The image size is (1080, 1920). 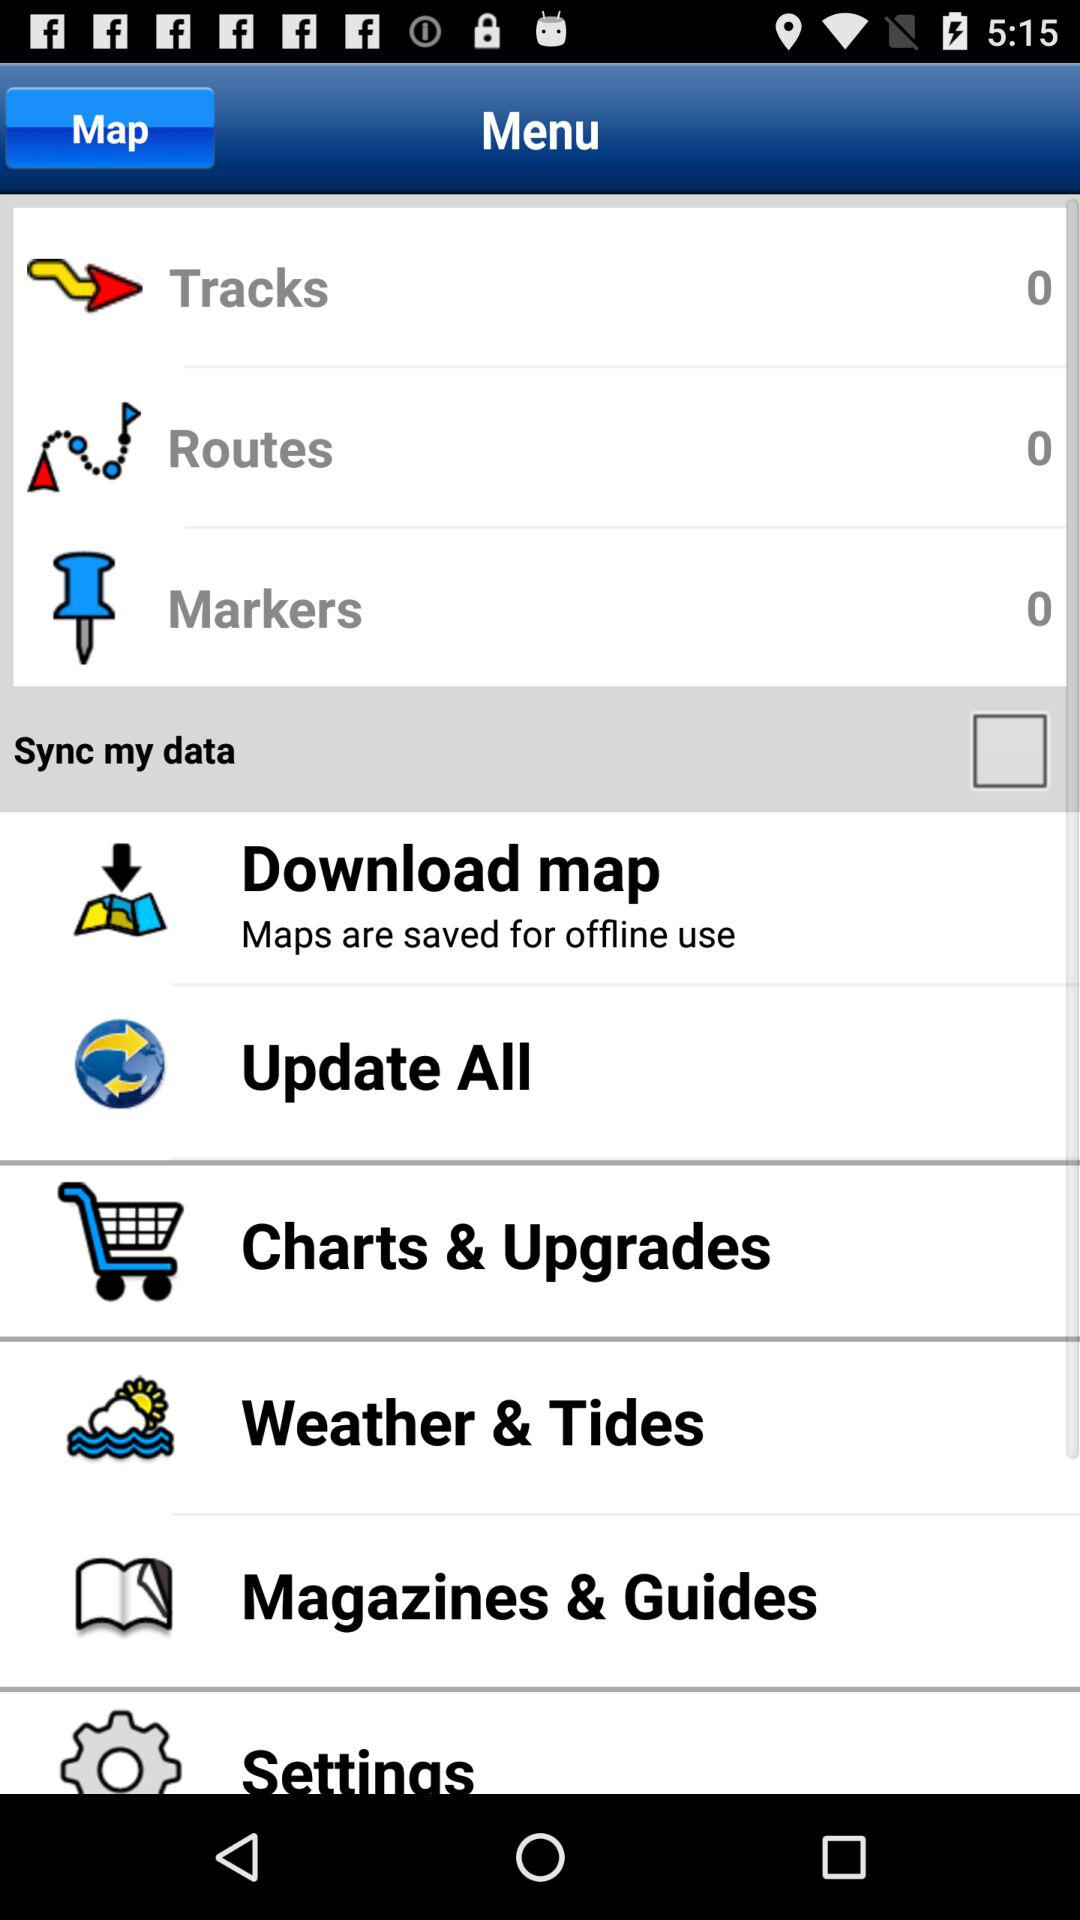 I want to click on turn off item above download map app, so click(x=1012, y=749).